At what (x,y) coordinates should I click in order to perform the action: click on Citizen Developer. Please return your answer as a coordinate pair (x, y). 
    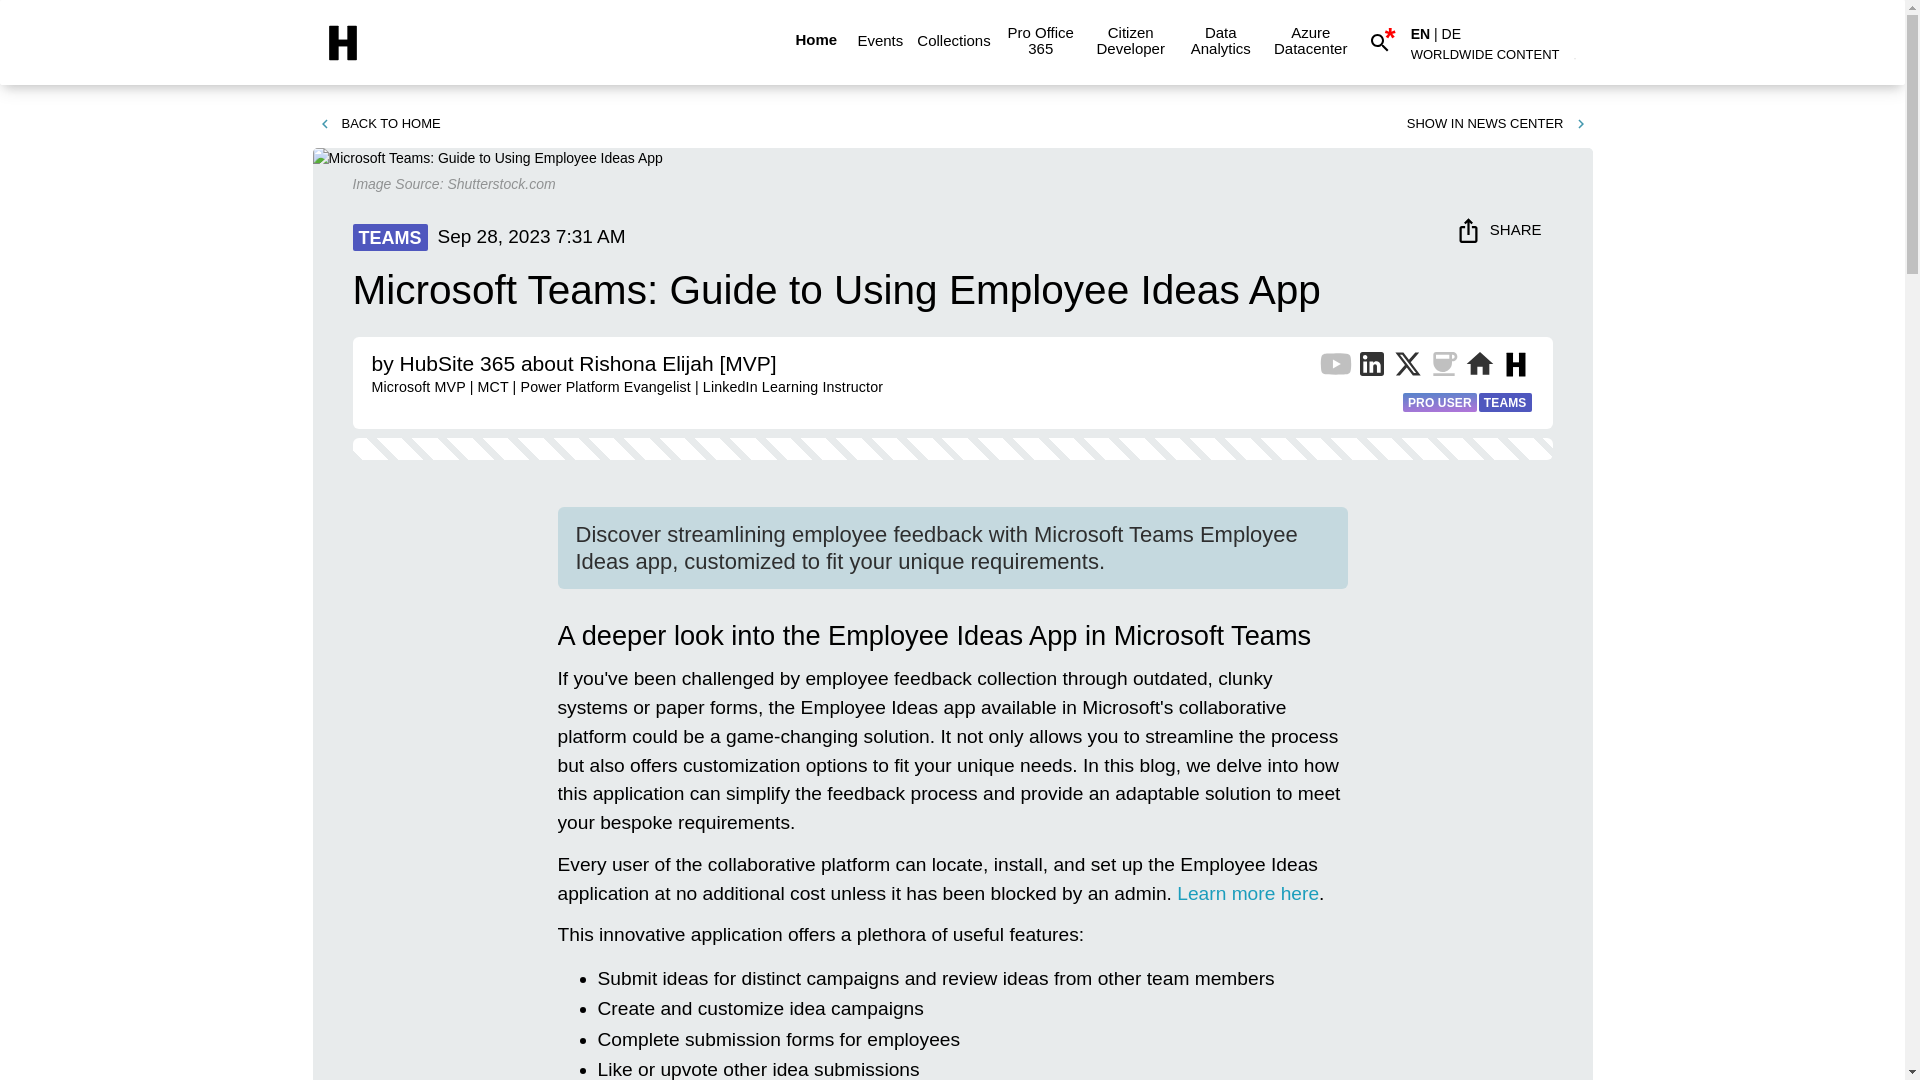
    Looking at the image, I should click on (1130, 40).